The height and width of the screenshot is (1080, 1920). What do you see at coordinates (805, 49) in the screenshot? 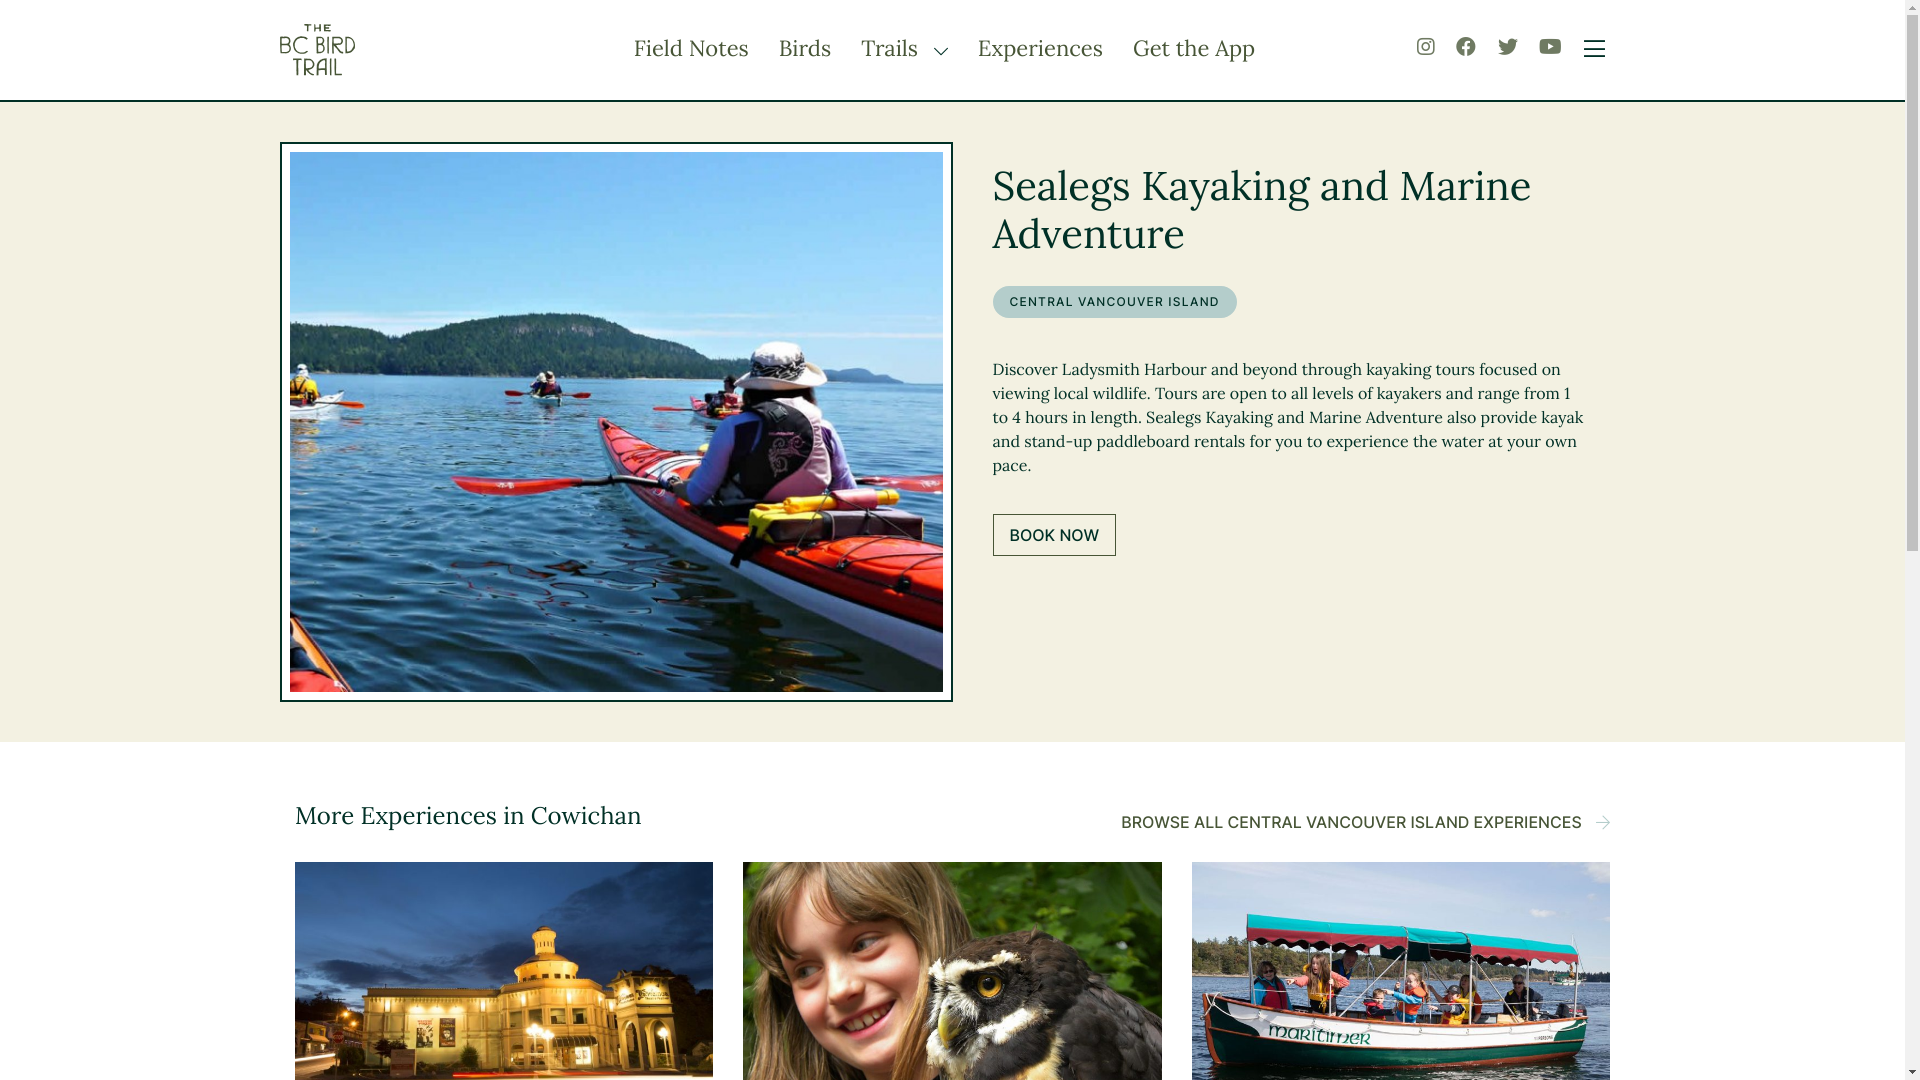
I see `Birds` at bounding box center [805, 49].